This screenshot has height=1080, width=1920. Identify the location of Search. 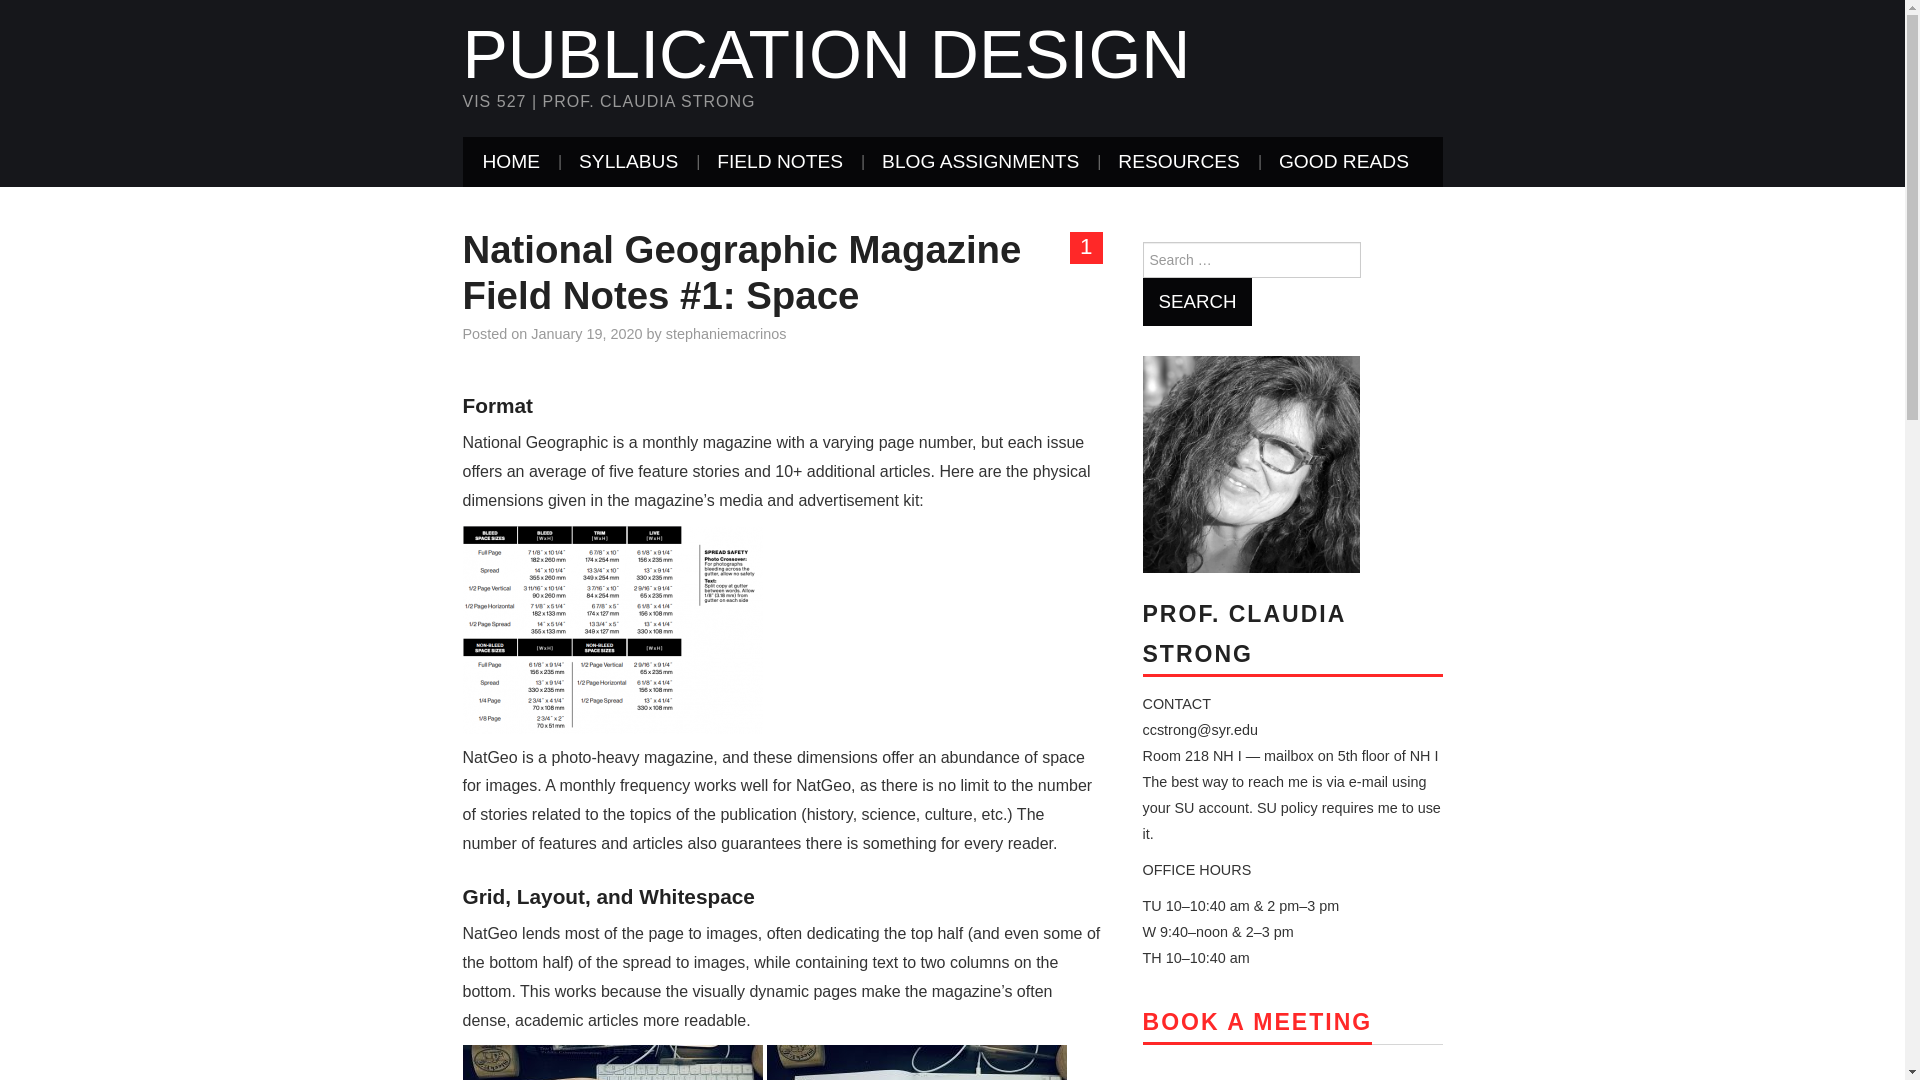
(1196, 302).